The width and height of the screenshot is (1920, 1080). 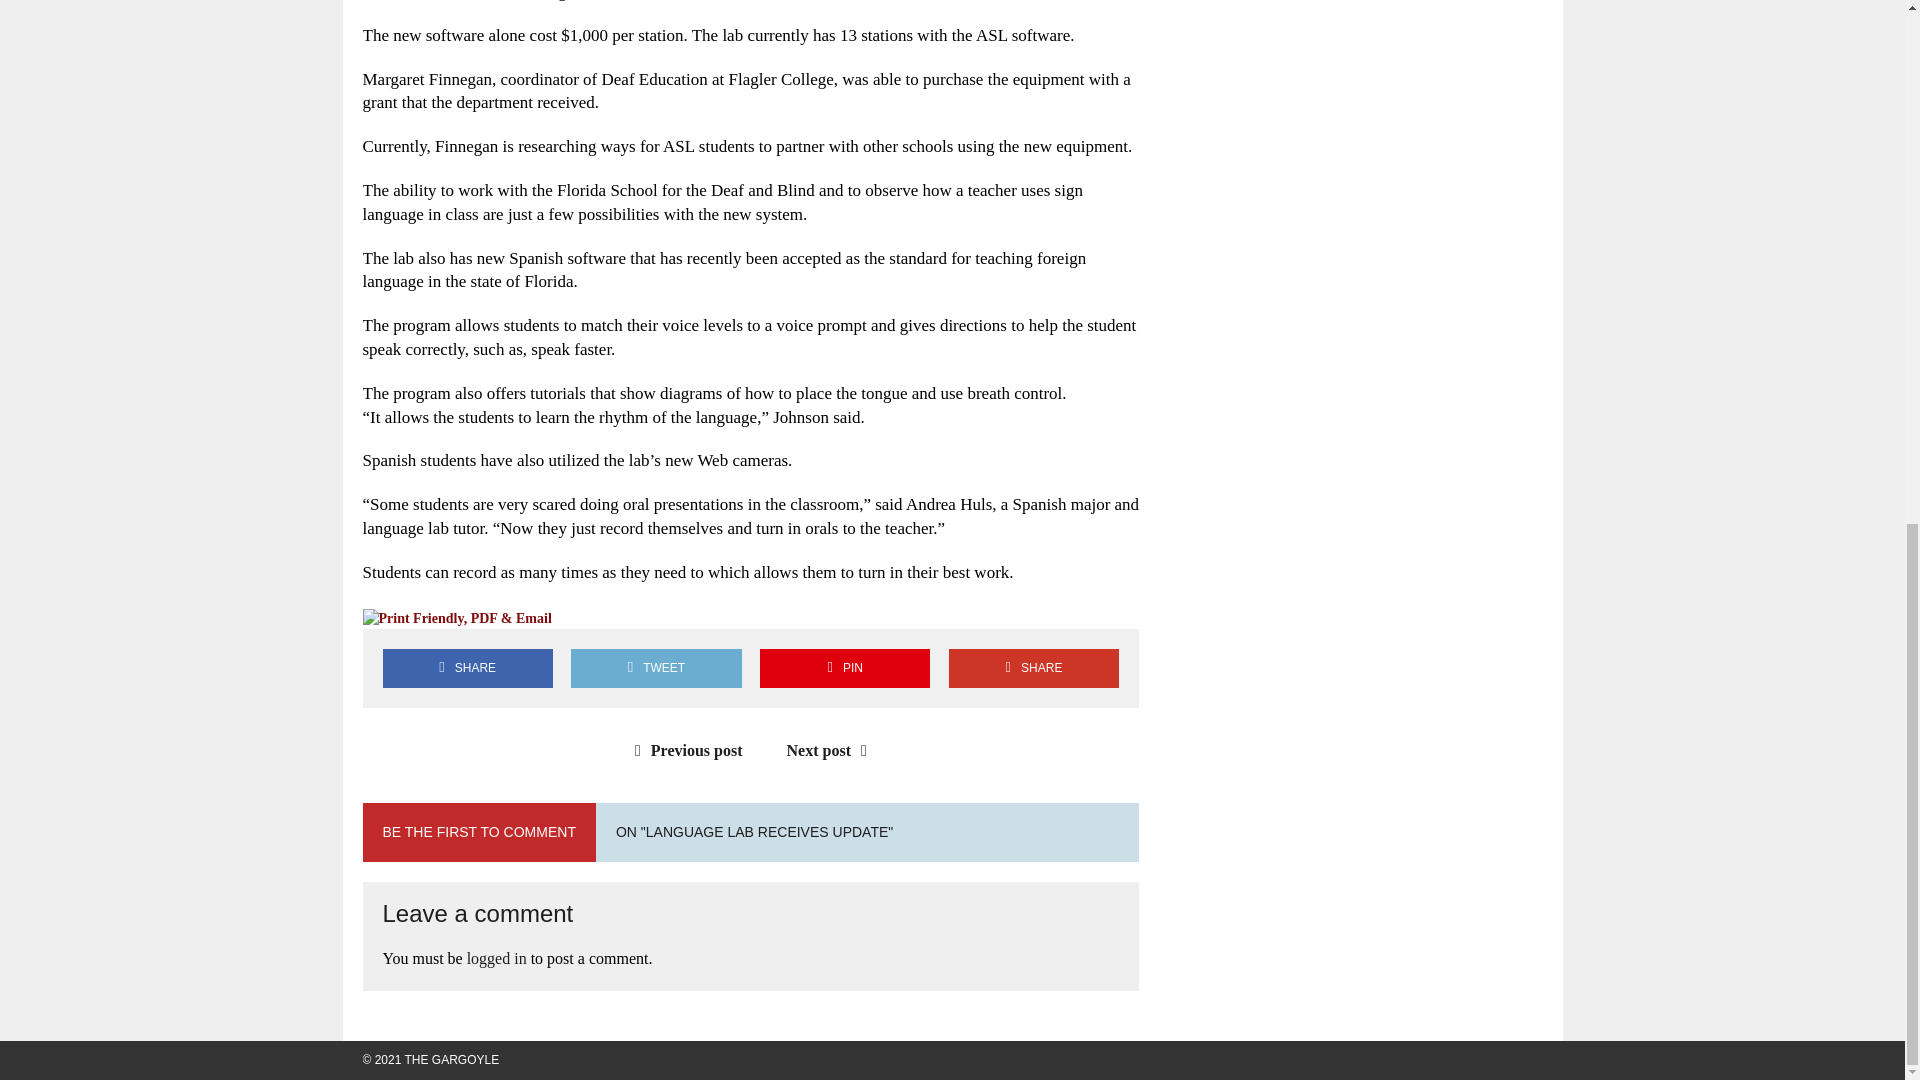 What do you see at coordinates (844, 668) in the screenshot?
I see `Pin This Post` at bounding box center [844, 668].